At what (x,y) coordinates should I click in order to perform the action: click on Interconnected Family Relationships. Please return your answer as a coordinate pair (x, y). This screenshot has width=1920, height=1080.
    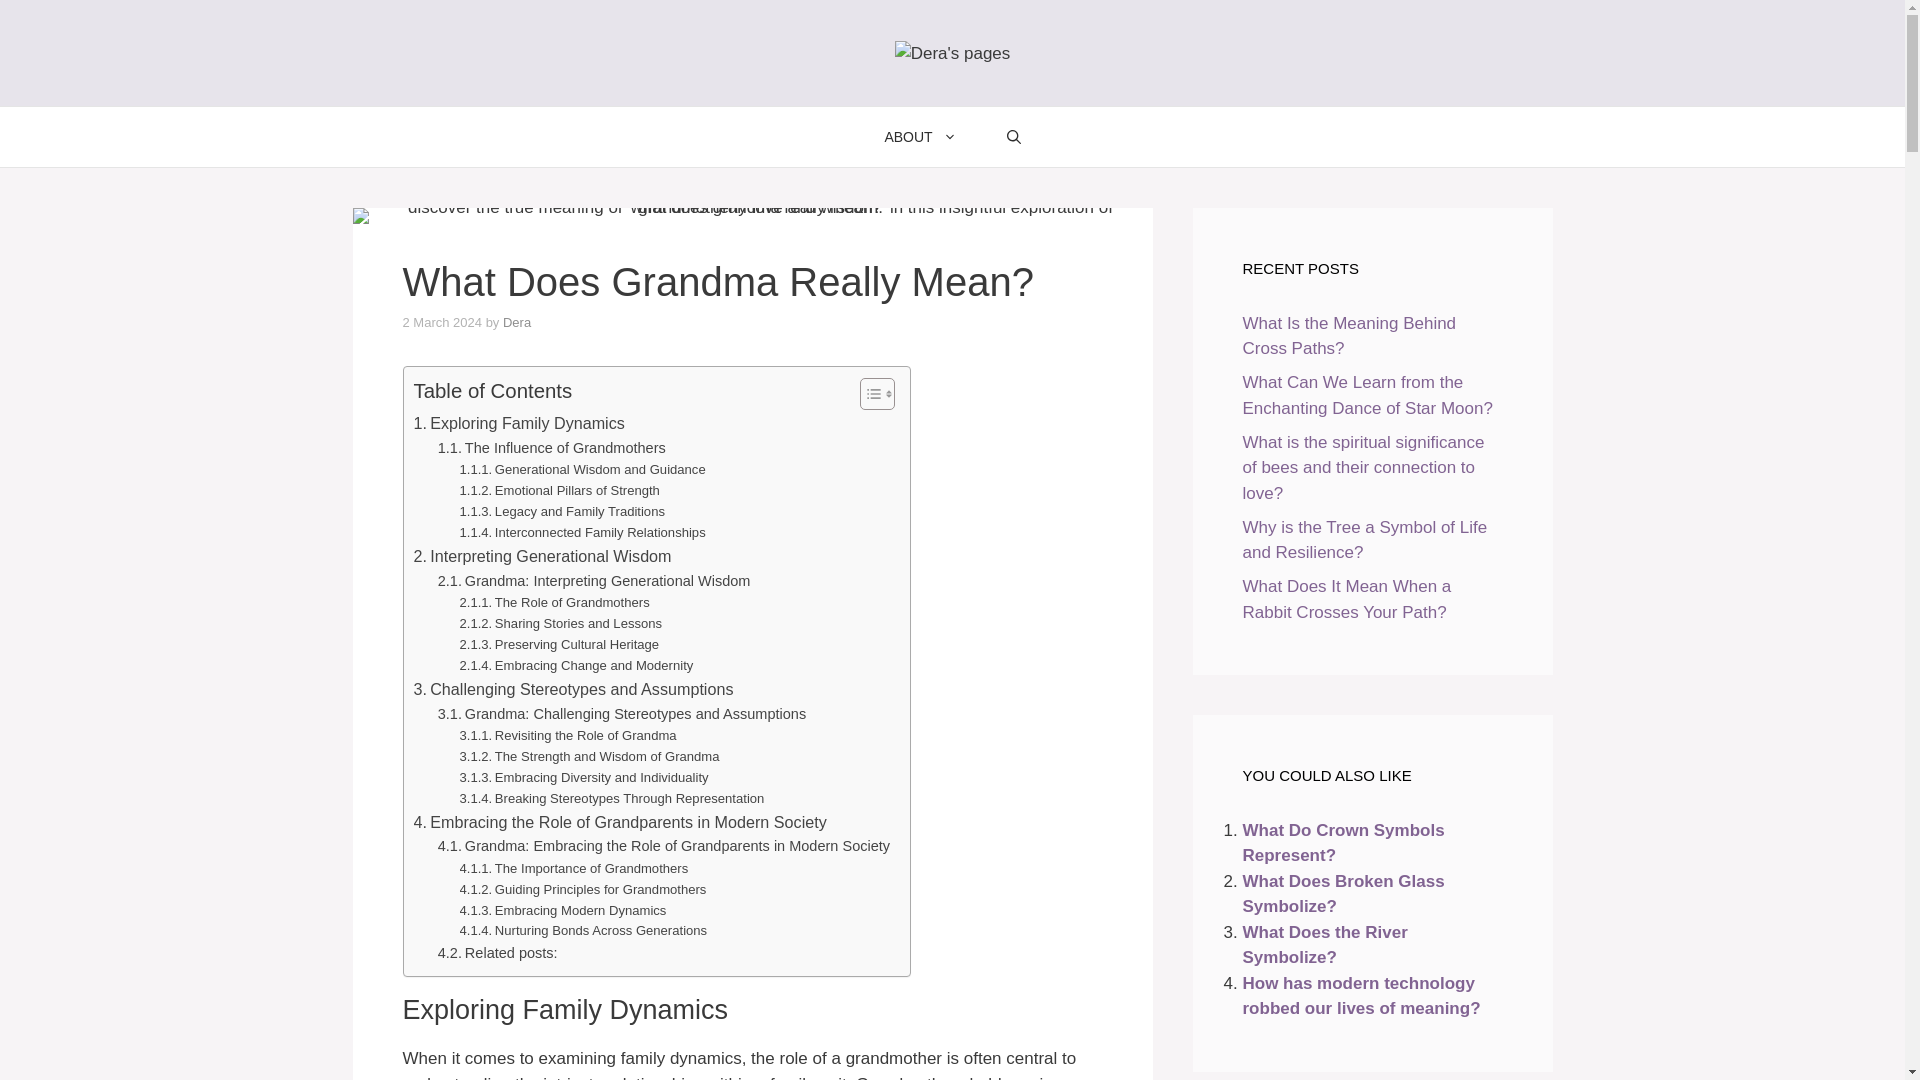
    Looking at the image, I should click on (583, 533).